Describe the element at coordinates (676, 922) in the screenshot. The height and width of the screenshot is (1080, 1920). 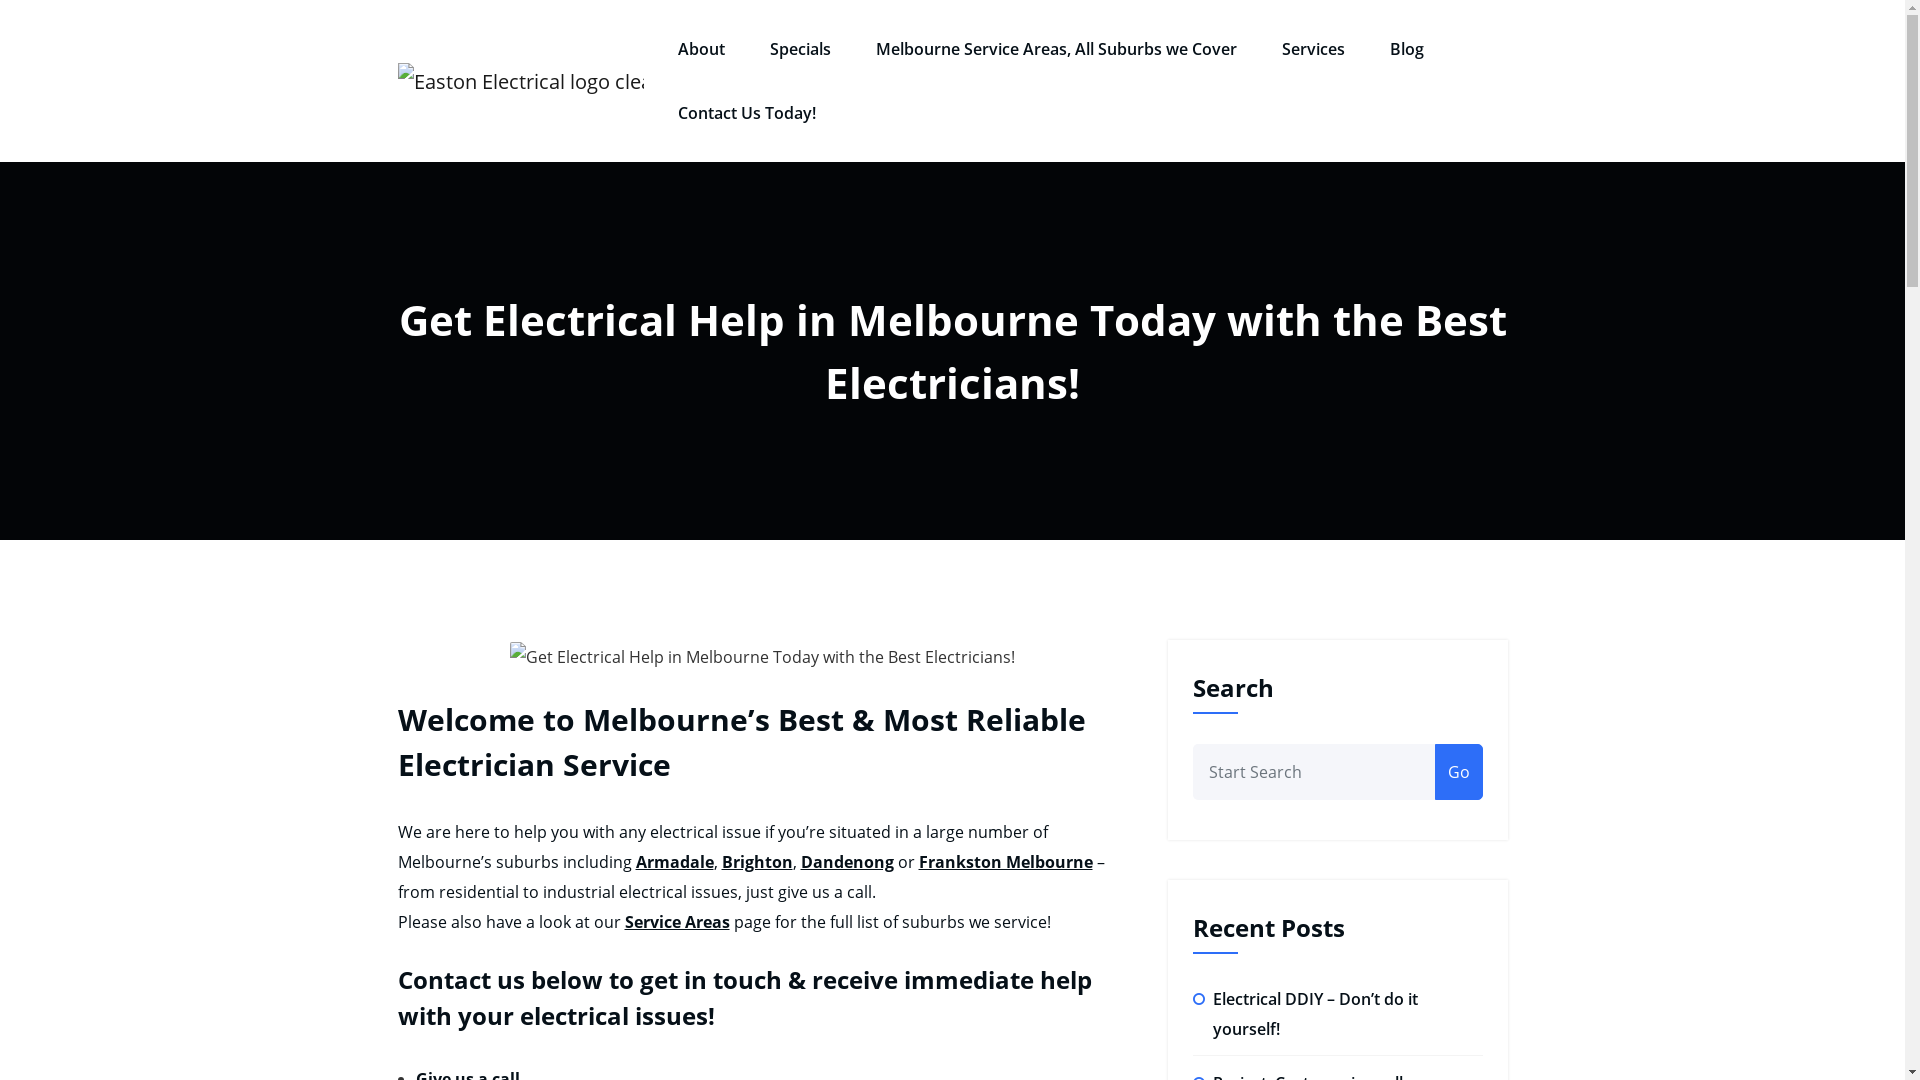
I see `Service Areas` at that location.